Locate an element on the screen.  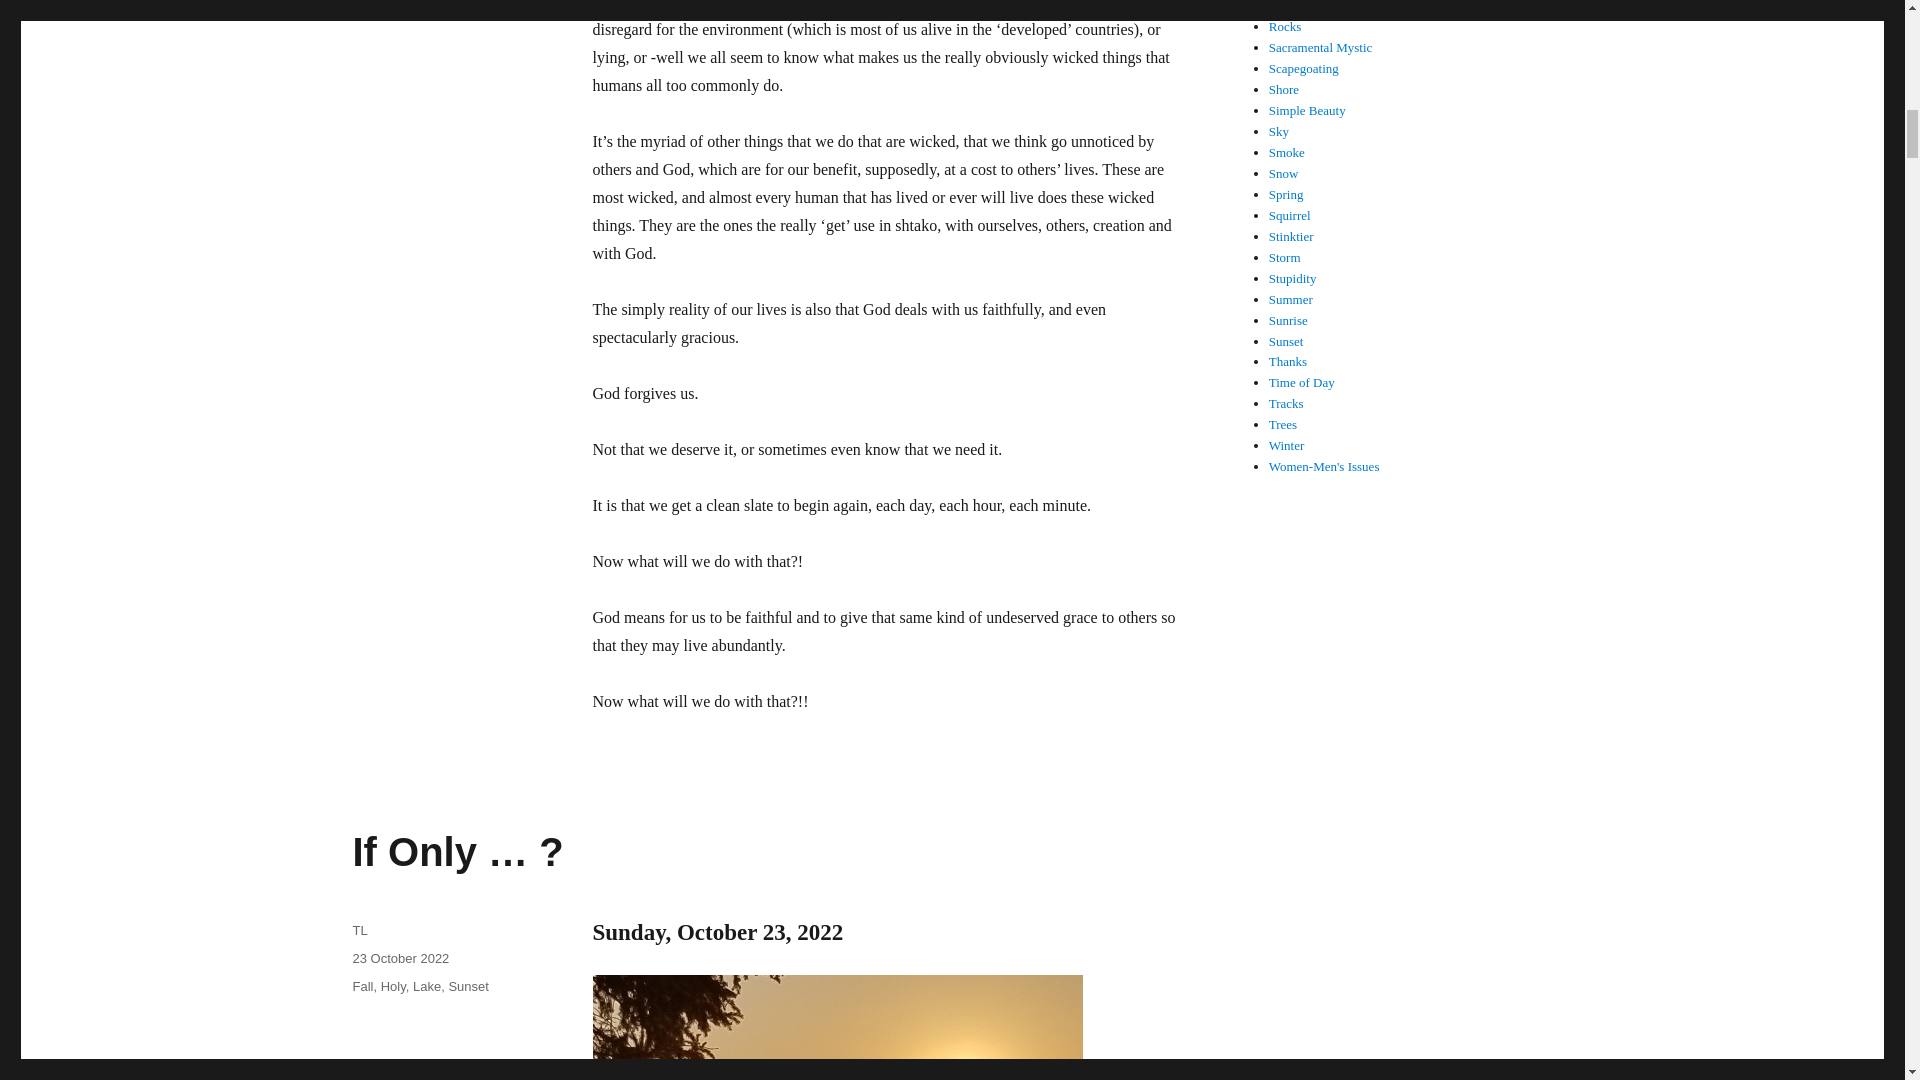
Fall is located at coordinates (362, 986).